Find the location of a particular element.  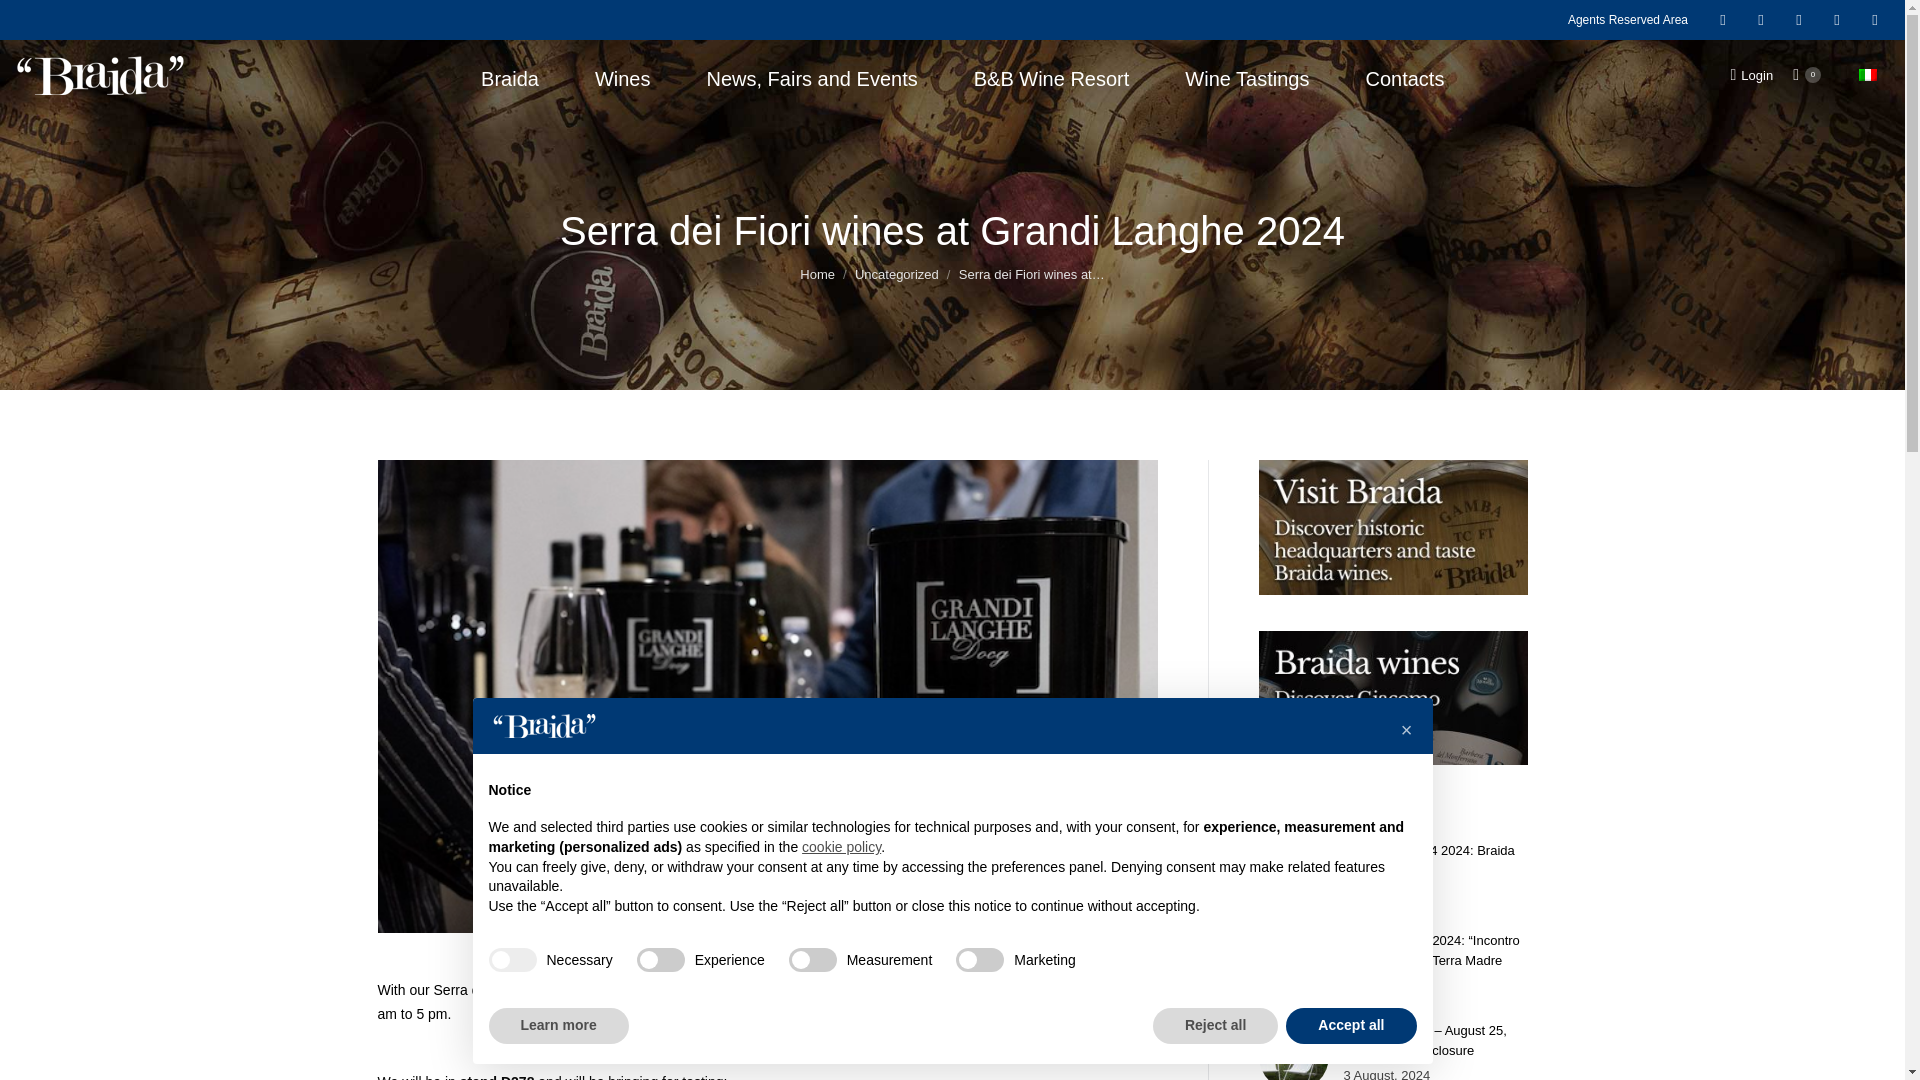

false is located at coordinates (661, 960).